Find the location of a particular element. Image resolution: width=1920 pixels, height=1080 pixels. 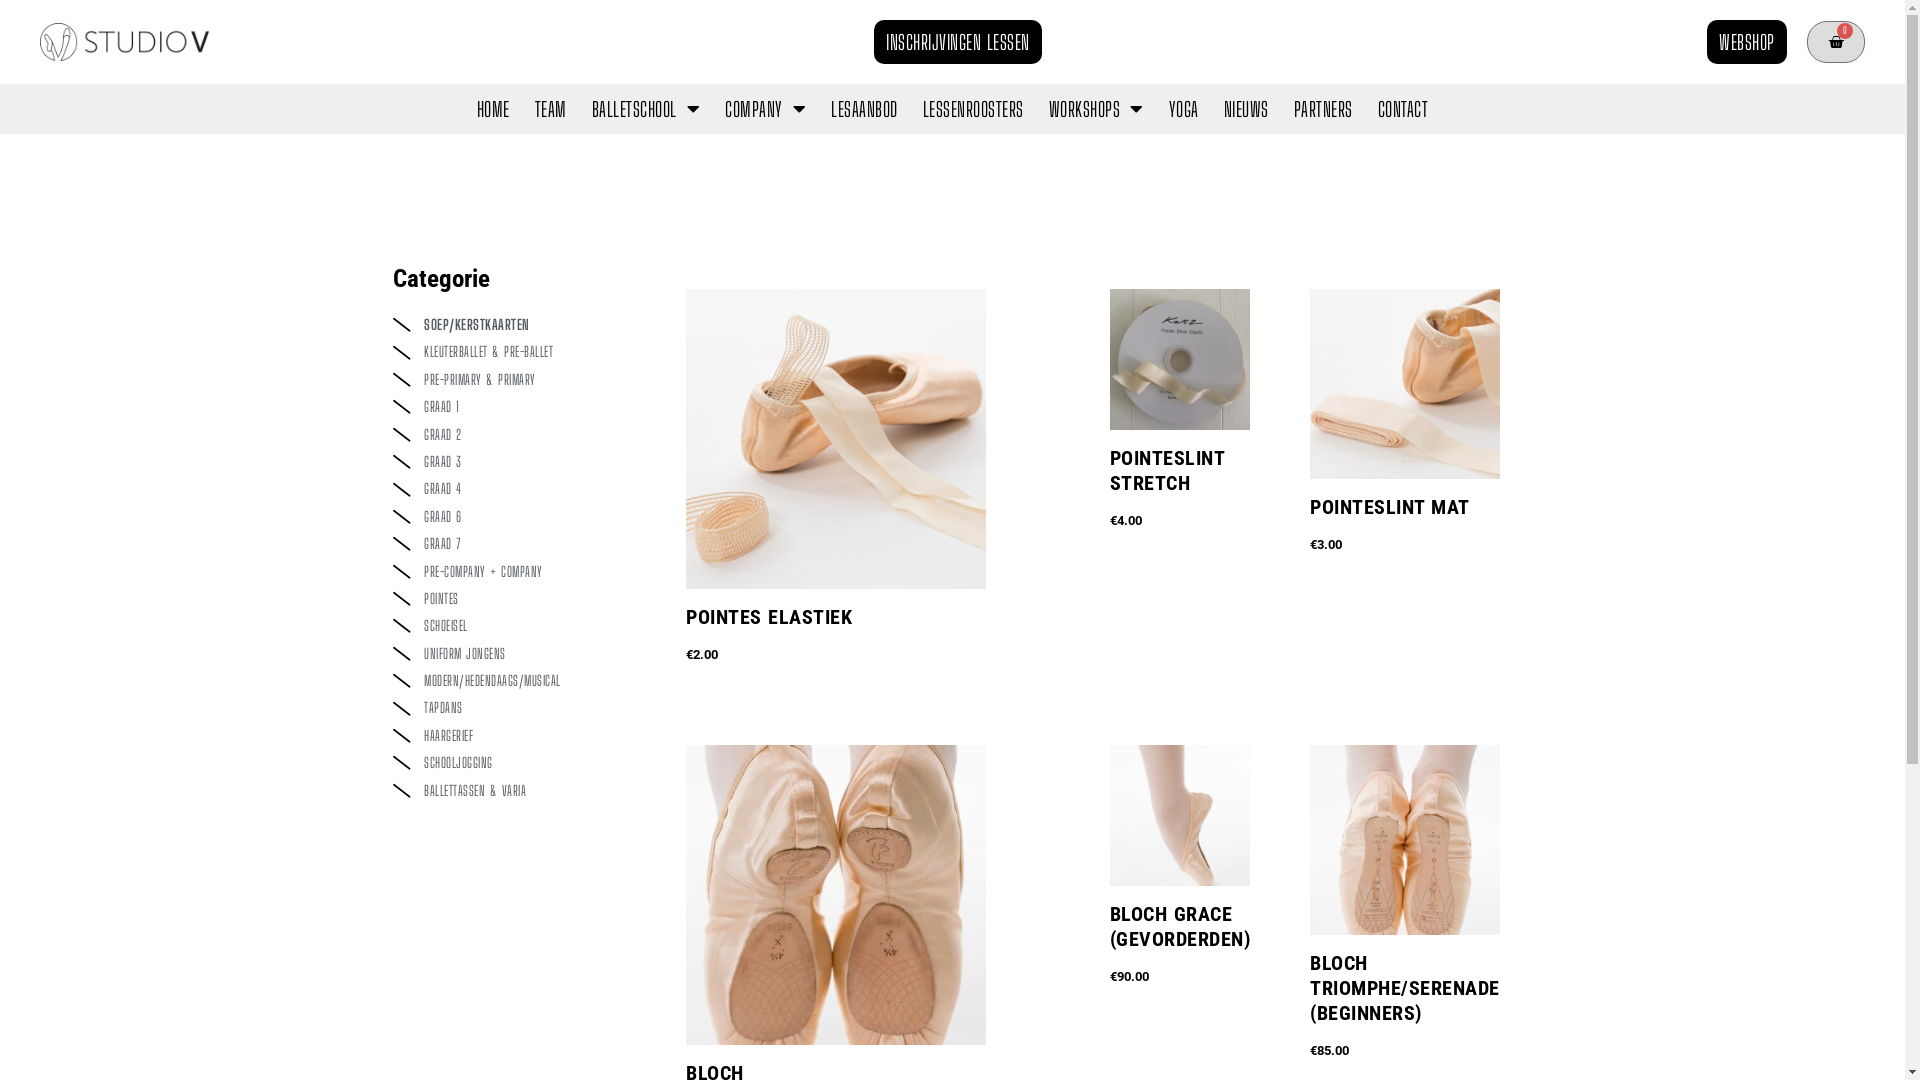

BALLETTASSEN & VARIA is located at coordinates (519, 791).